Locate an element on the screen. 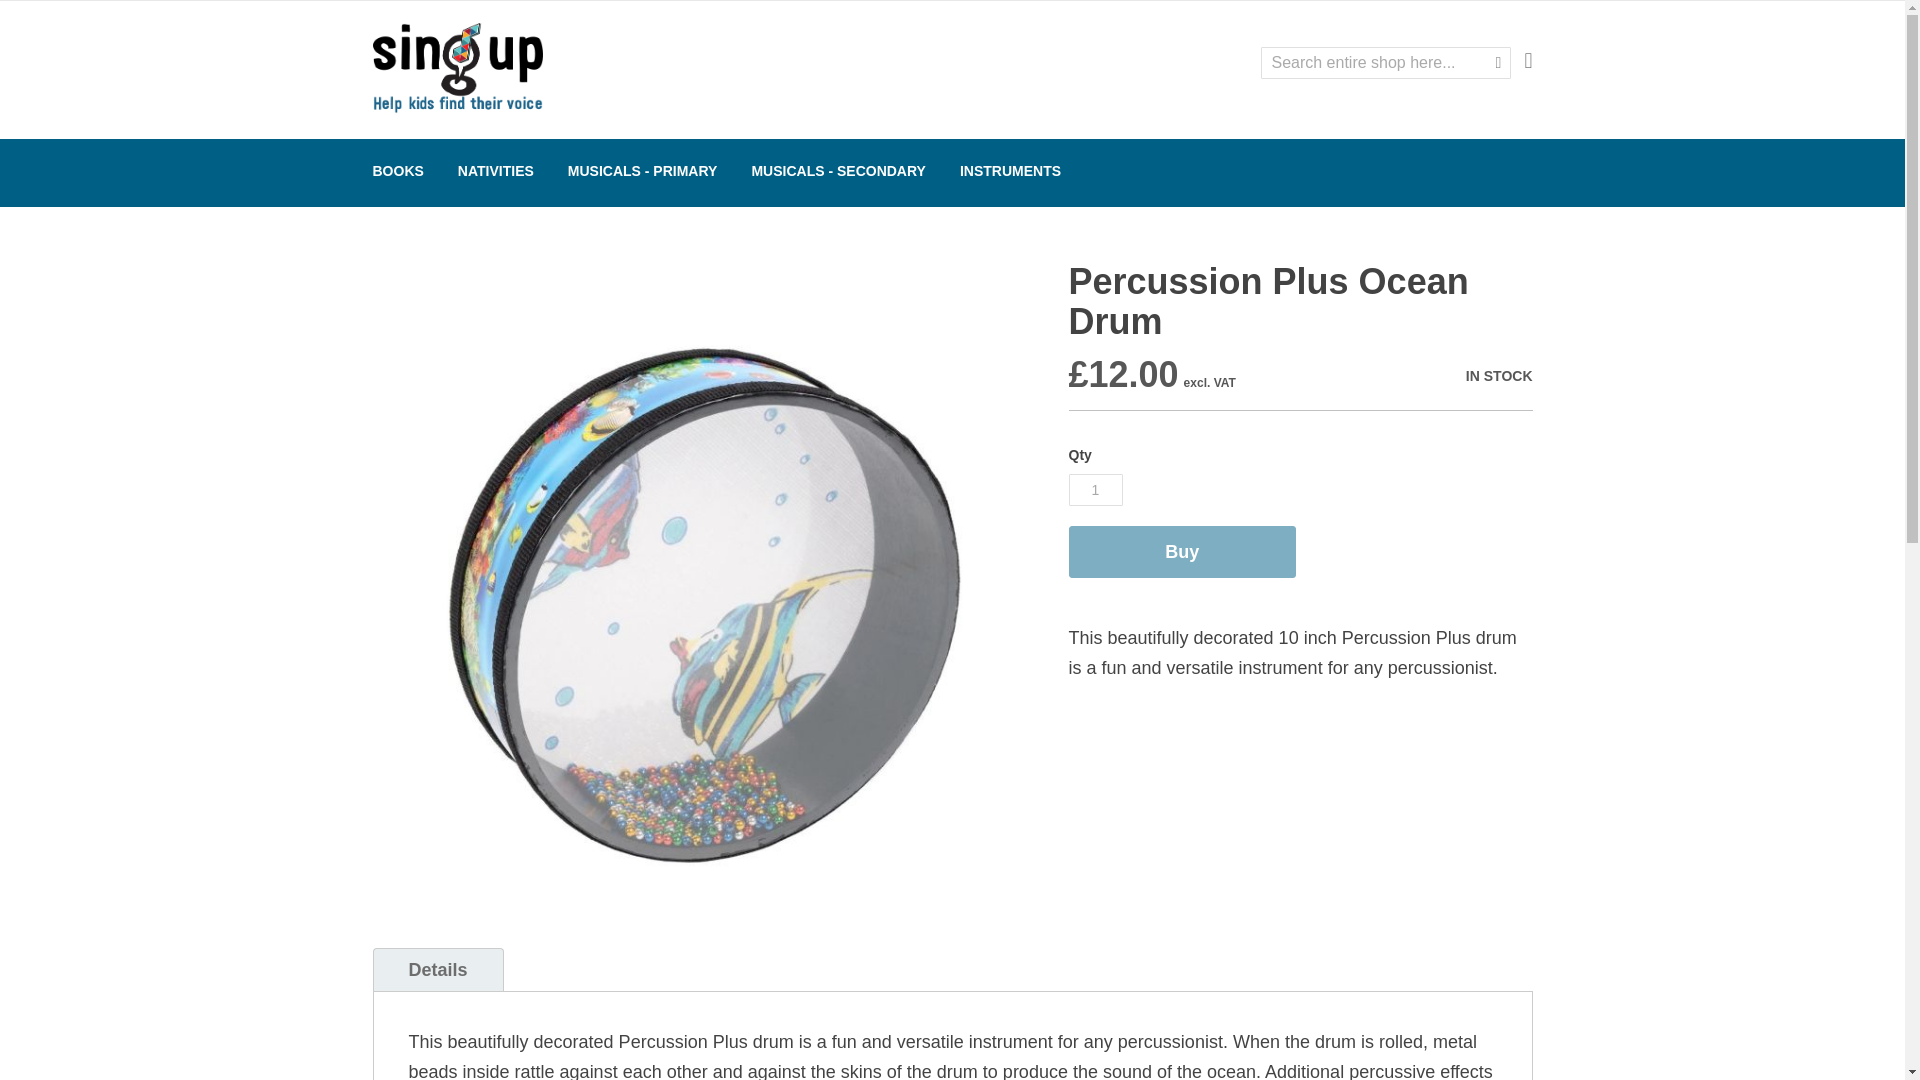 This screenshot has height=1080, width=1920. Availability is located at coordinates (1407, 376).